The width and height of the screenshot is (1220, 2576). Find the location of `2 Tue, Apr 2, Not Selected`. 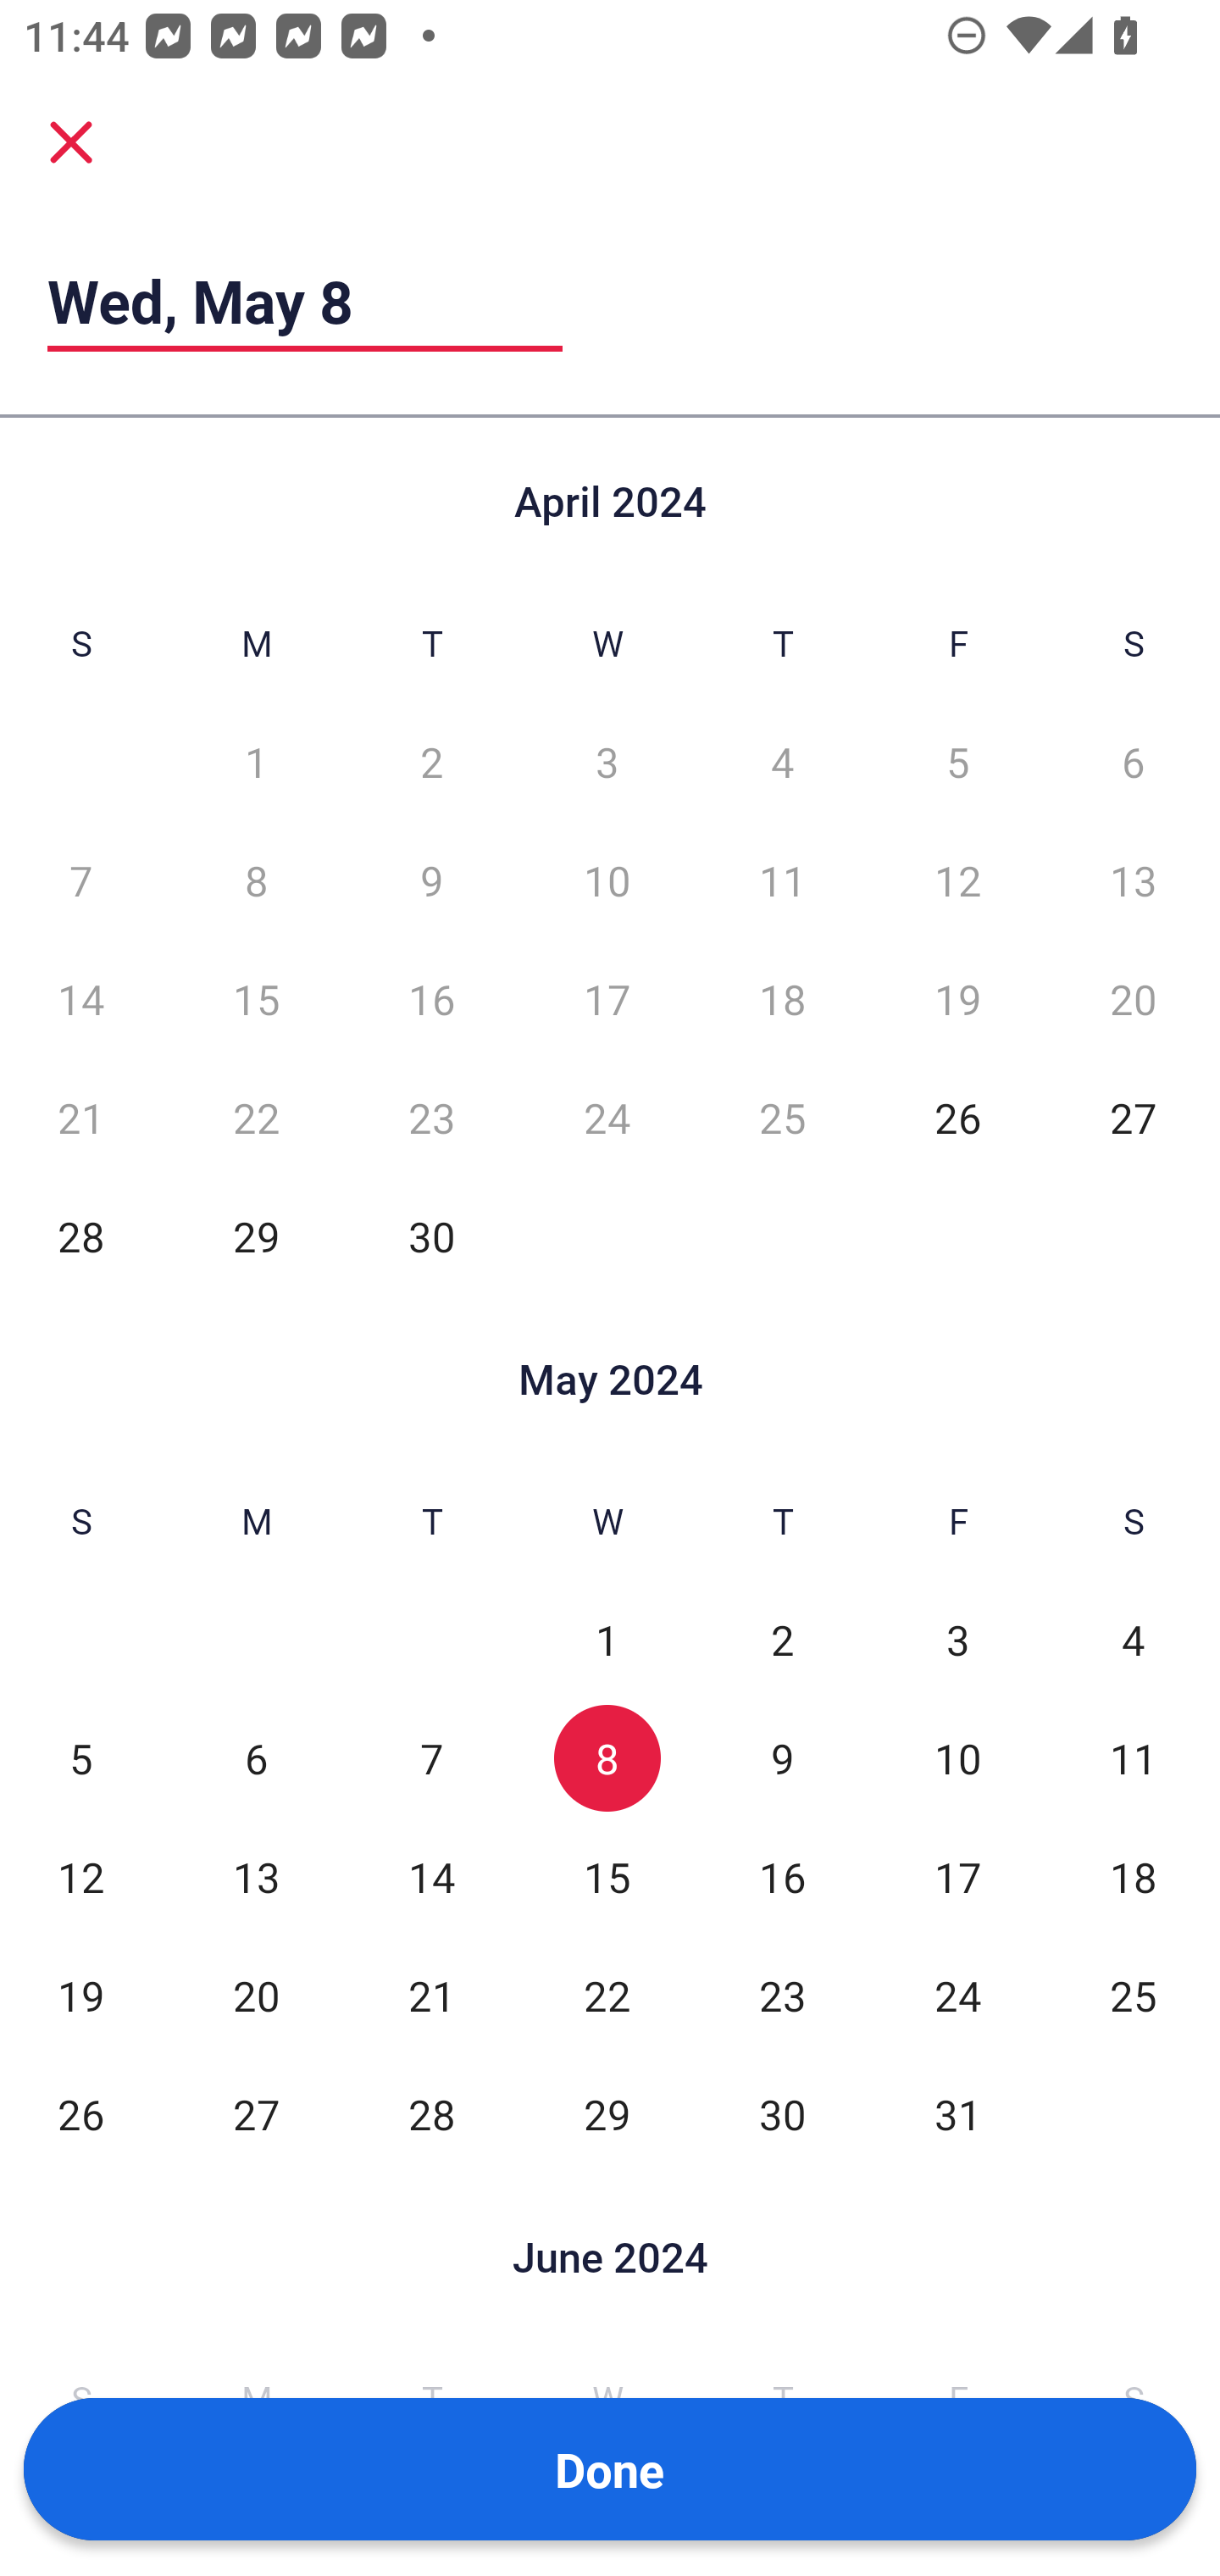

2 Tue, Apr 2, Not Selected is located at coordinates (432, 762).